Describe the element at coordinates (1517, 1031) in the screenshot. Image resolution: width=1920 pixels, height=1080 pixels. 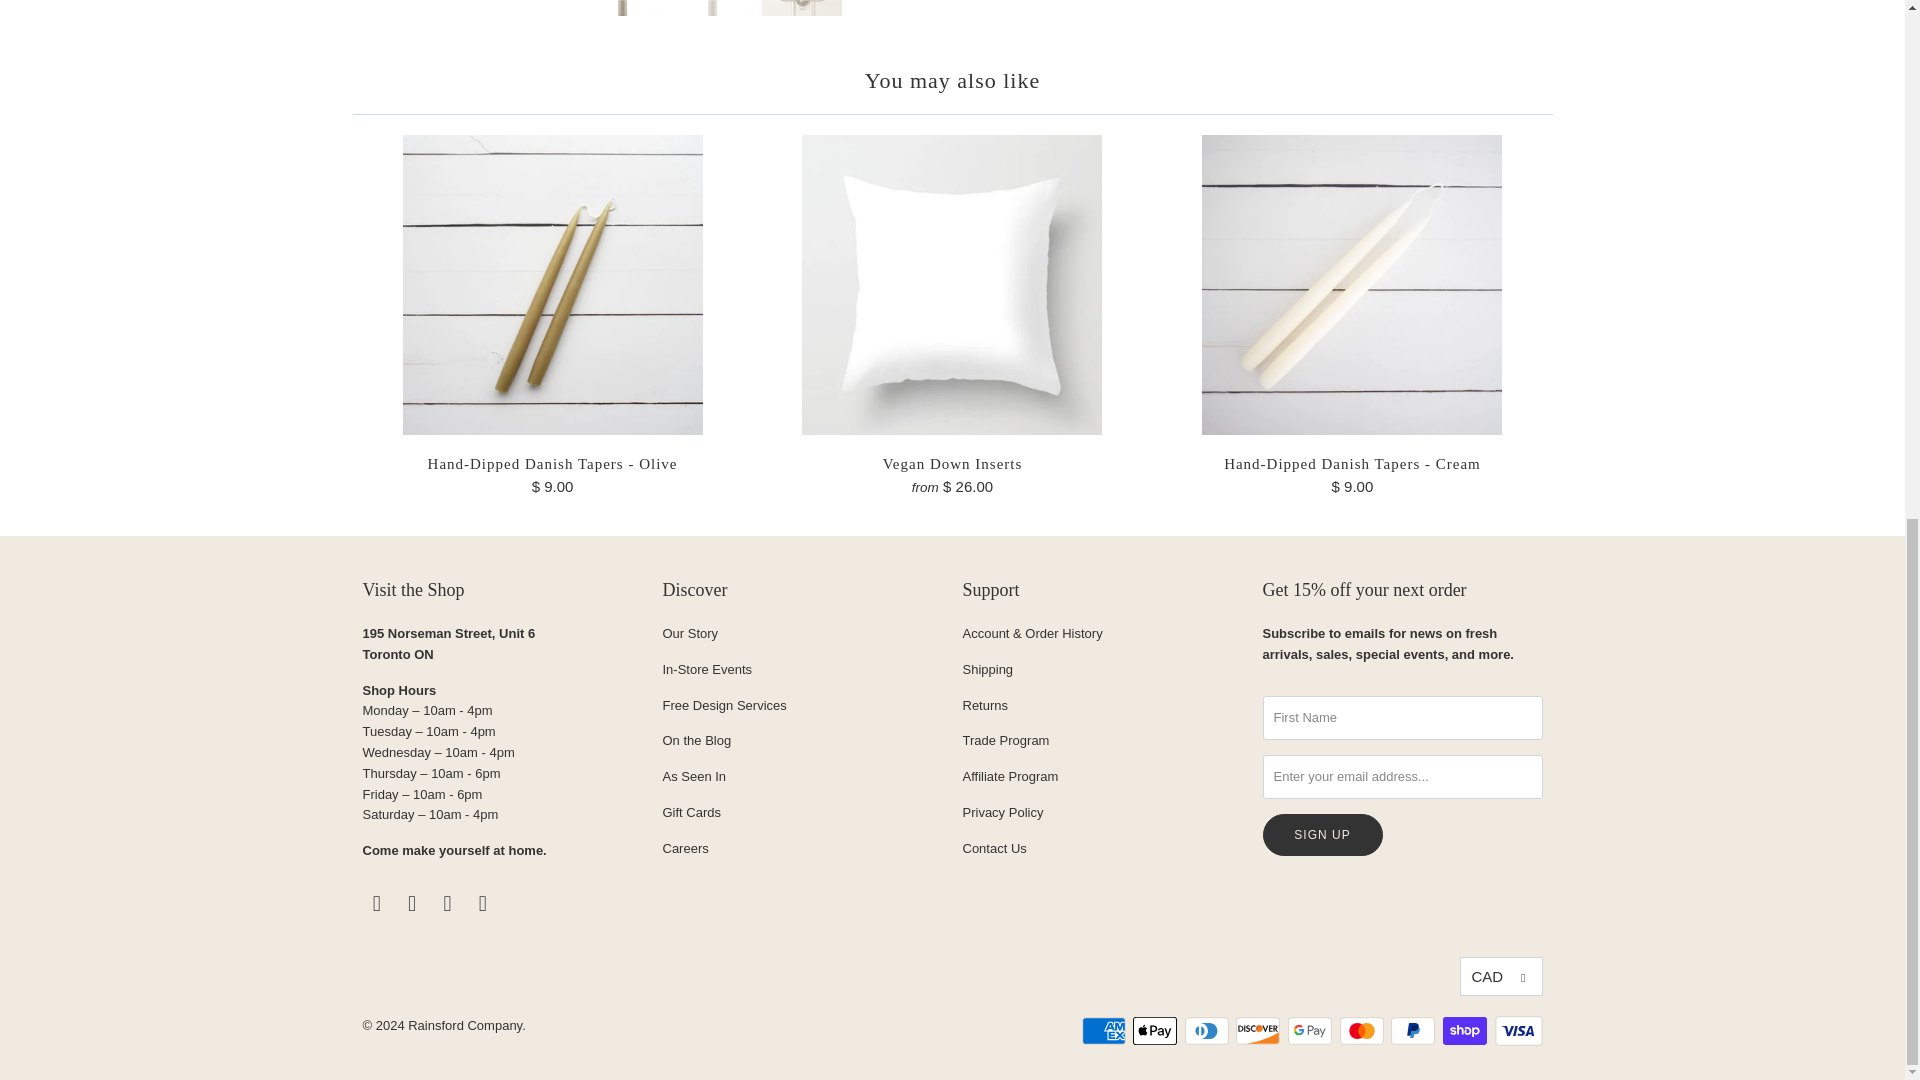
I see `Visa` at that location.